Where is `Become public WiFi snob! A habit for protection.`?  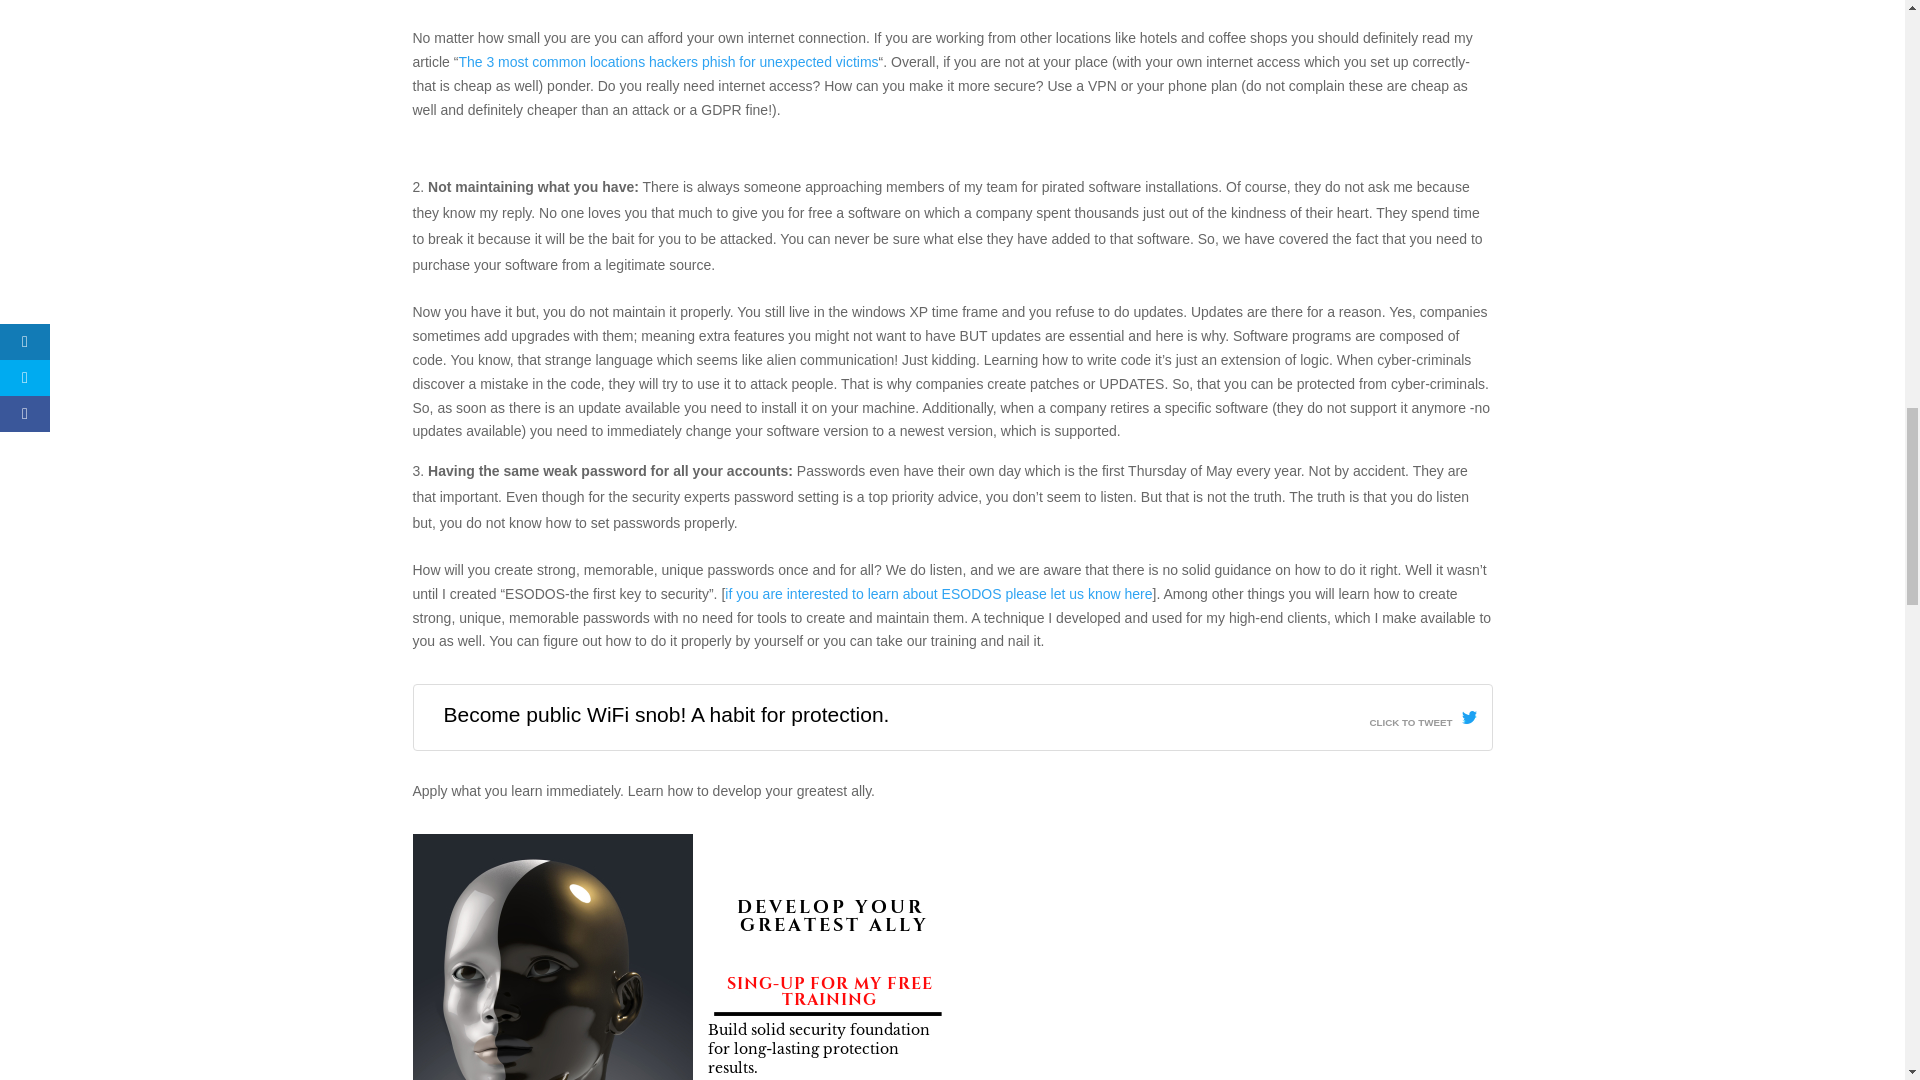 Become public WiFi snob! A habit for protection. is located at coordinates (666, 714).